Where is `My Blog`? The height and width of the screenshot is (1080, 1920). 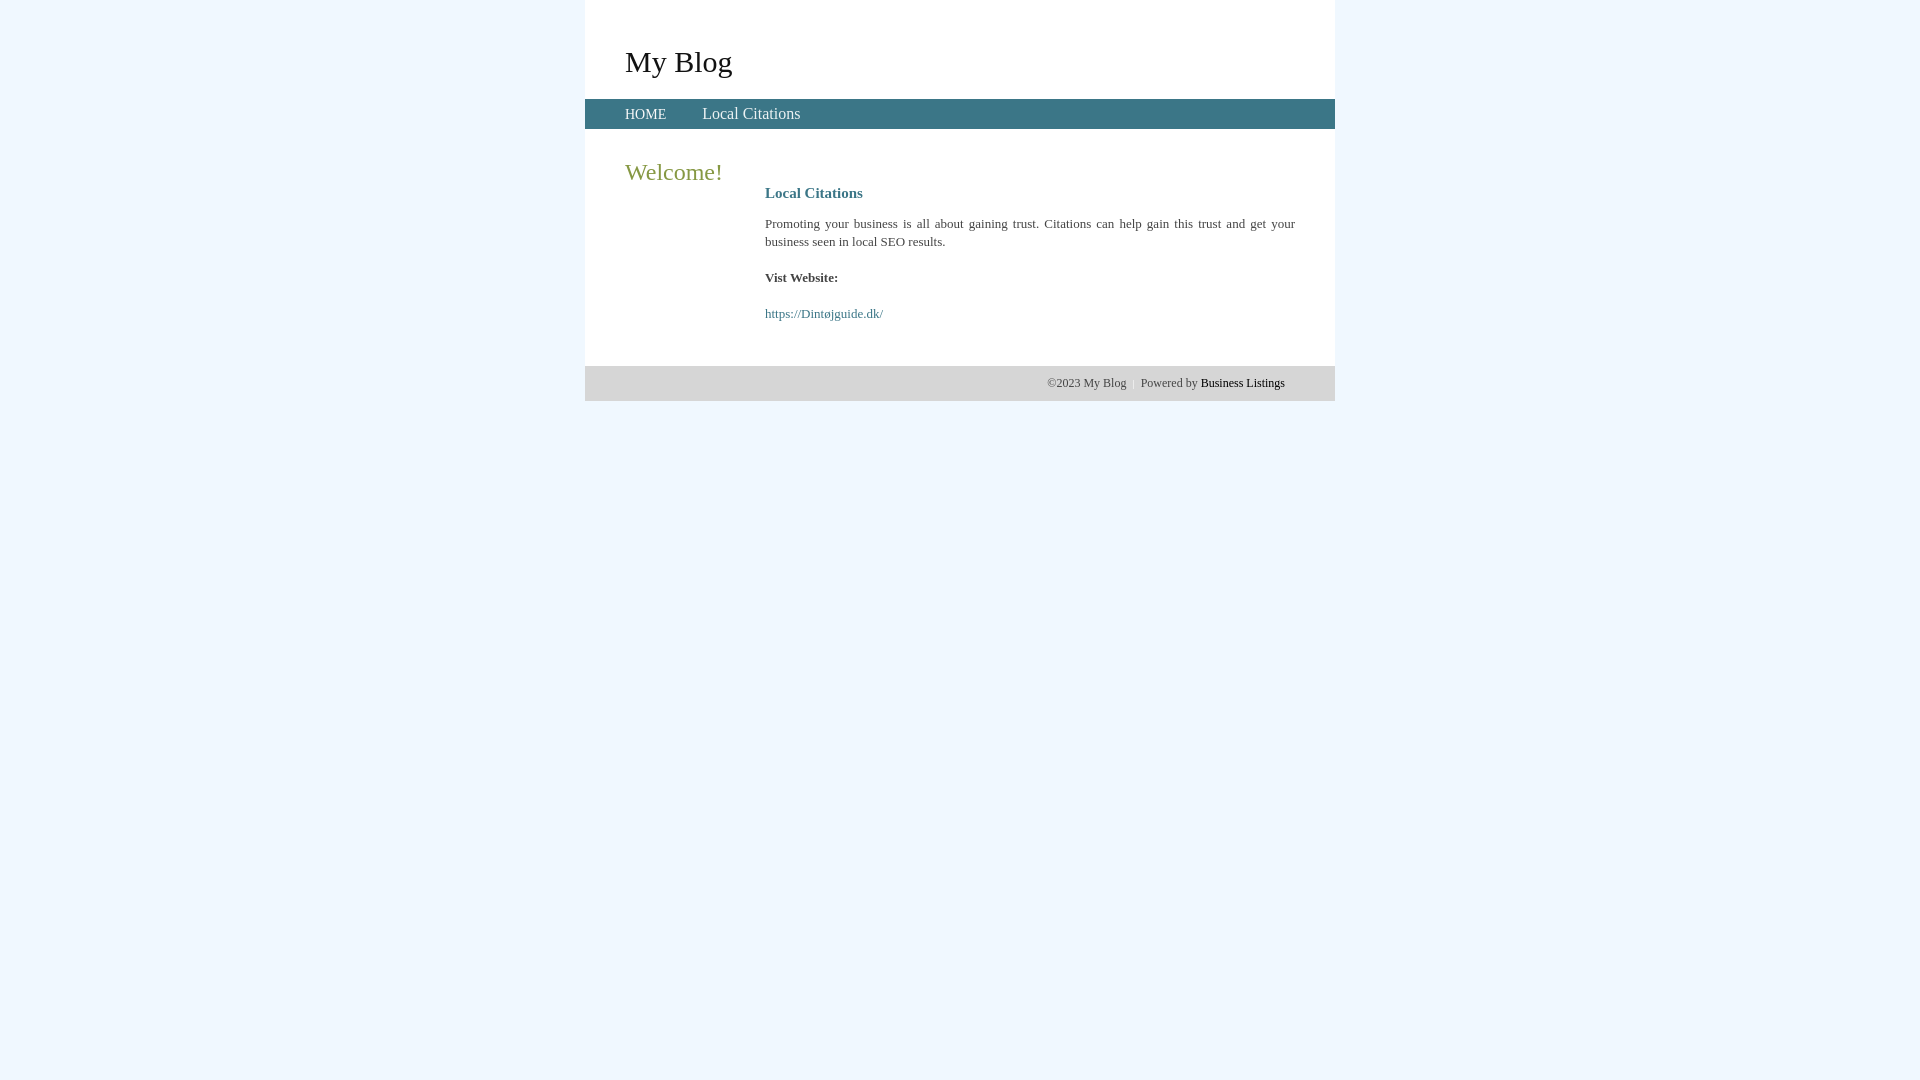 My Blog is located at coordinates (679, 61).